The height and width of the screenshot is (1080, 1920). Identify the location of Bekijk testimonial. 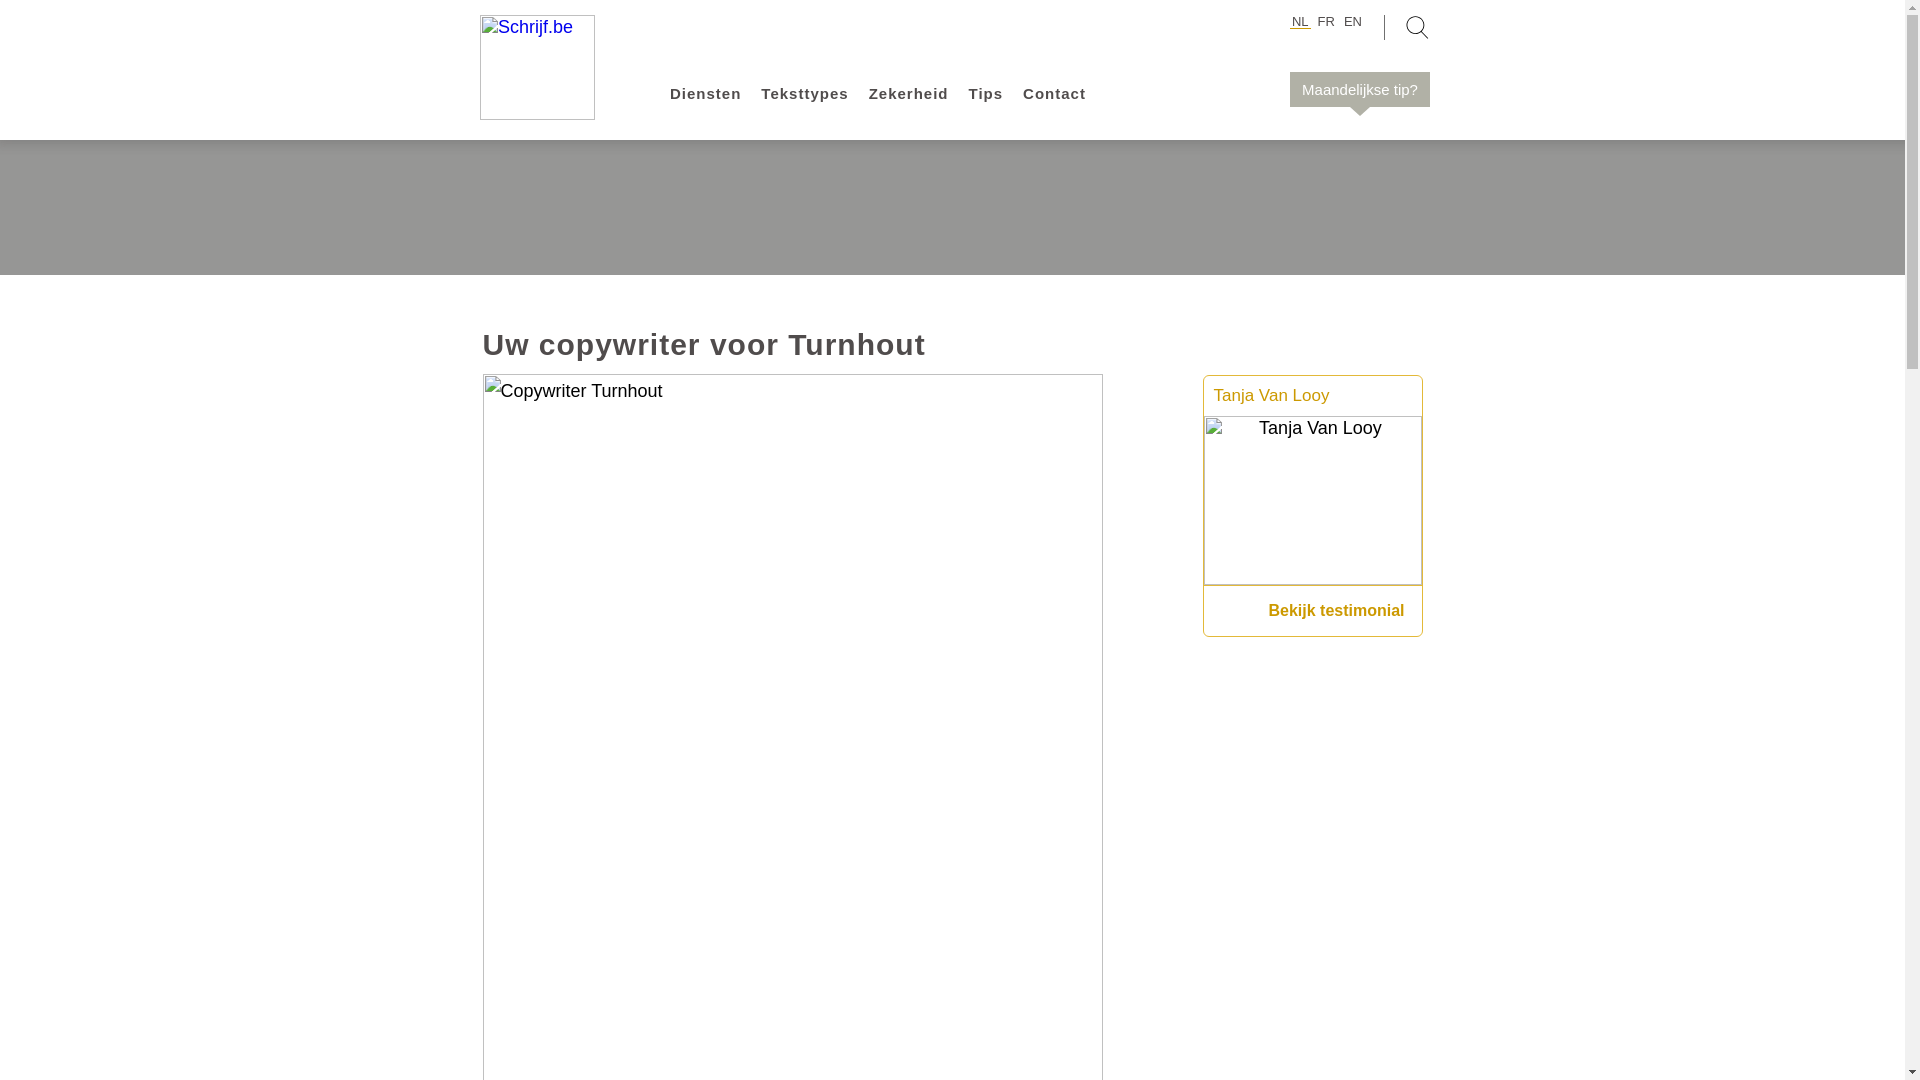
(1336, 610).